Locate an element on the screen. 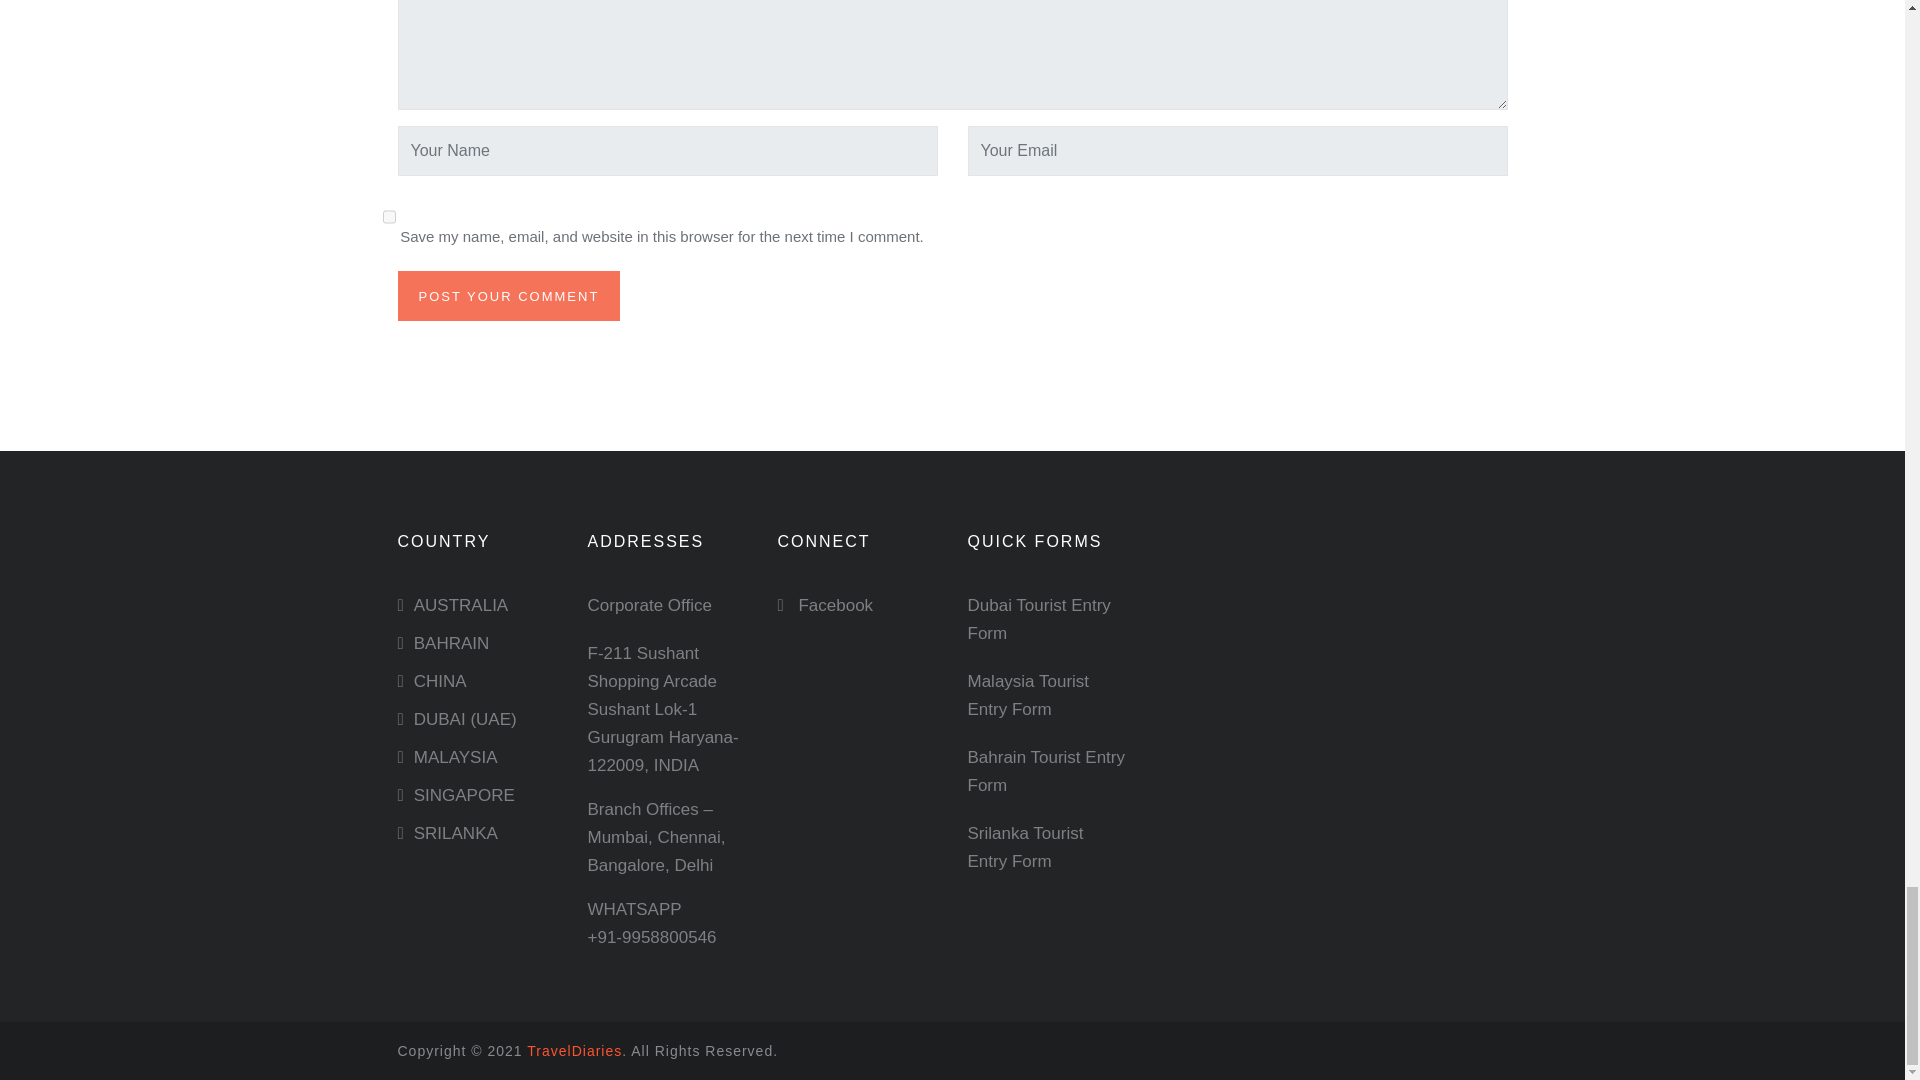 This screenshot has height=1080, width=1920. yes is located at coordinates (388, 216).